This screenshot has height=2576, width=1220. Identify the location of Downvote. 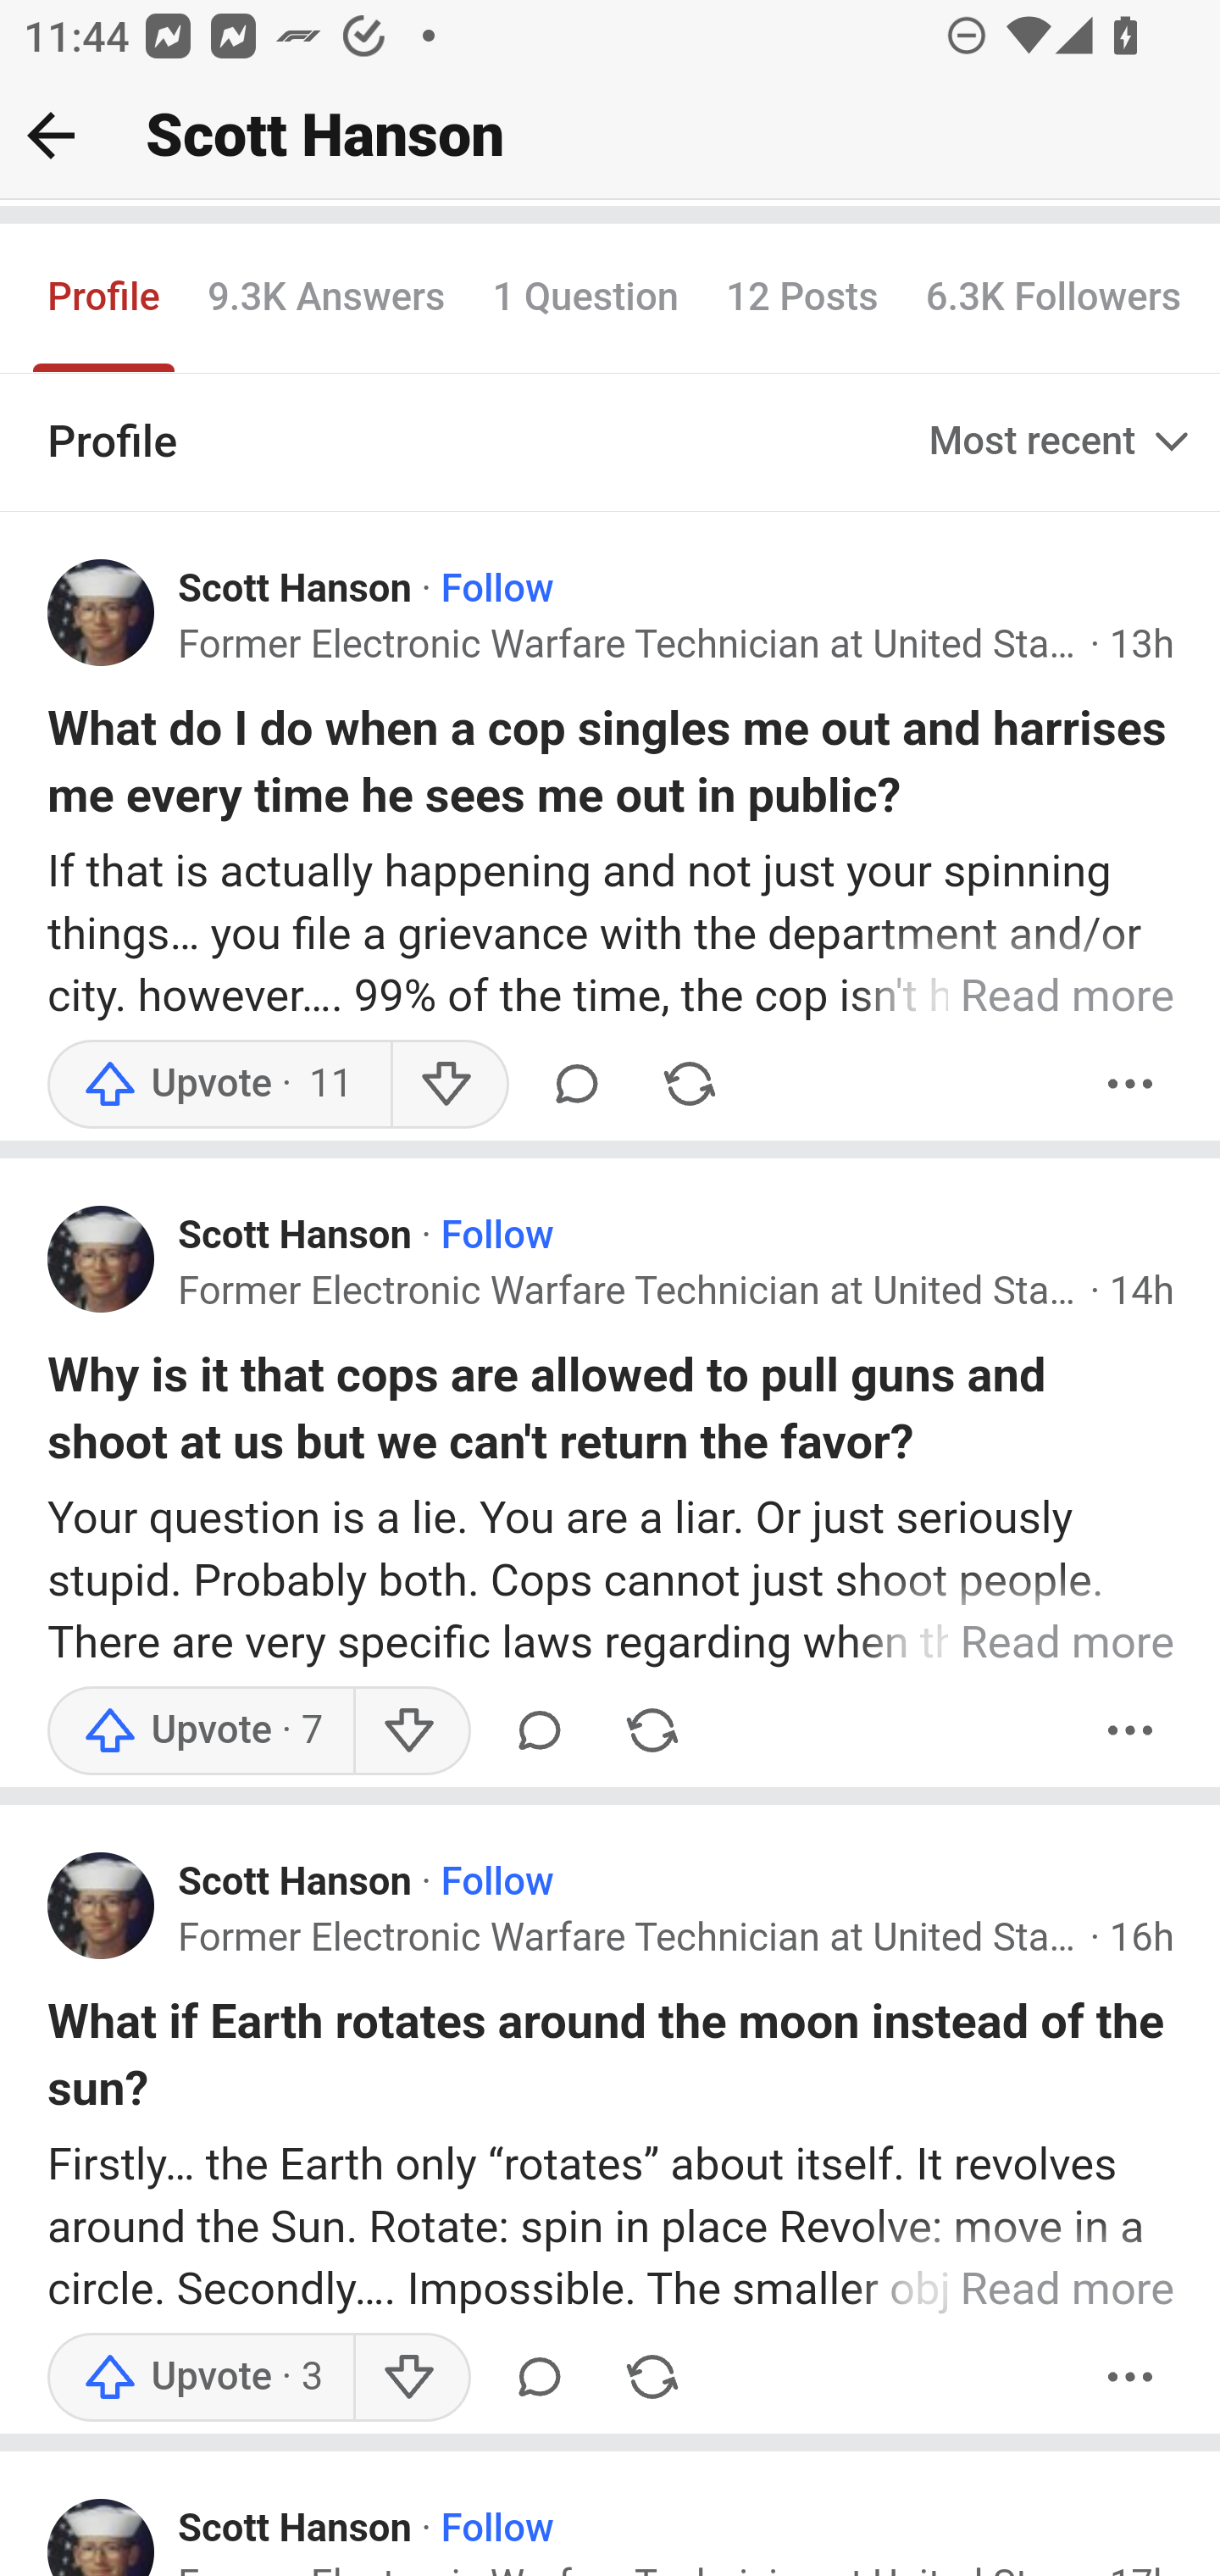
(449, 1085).